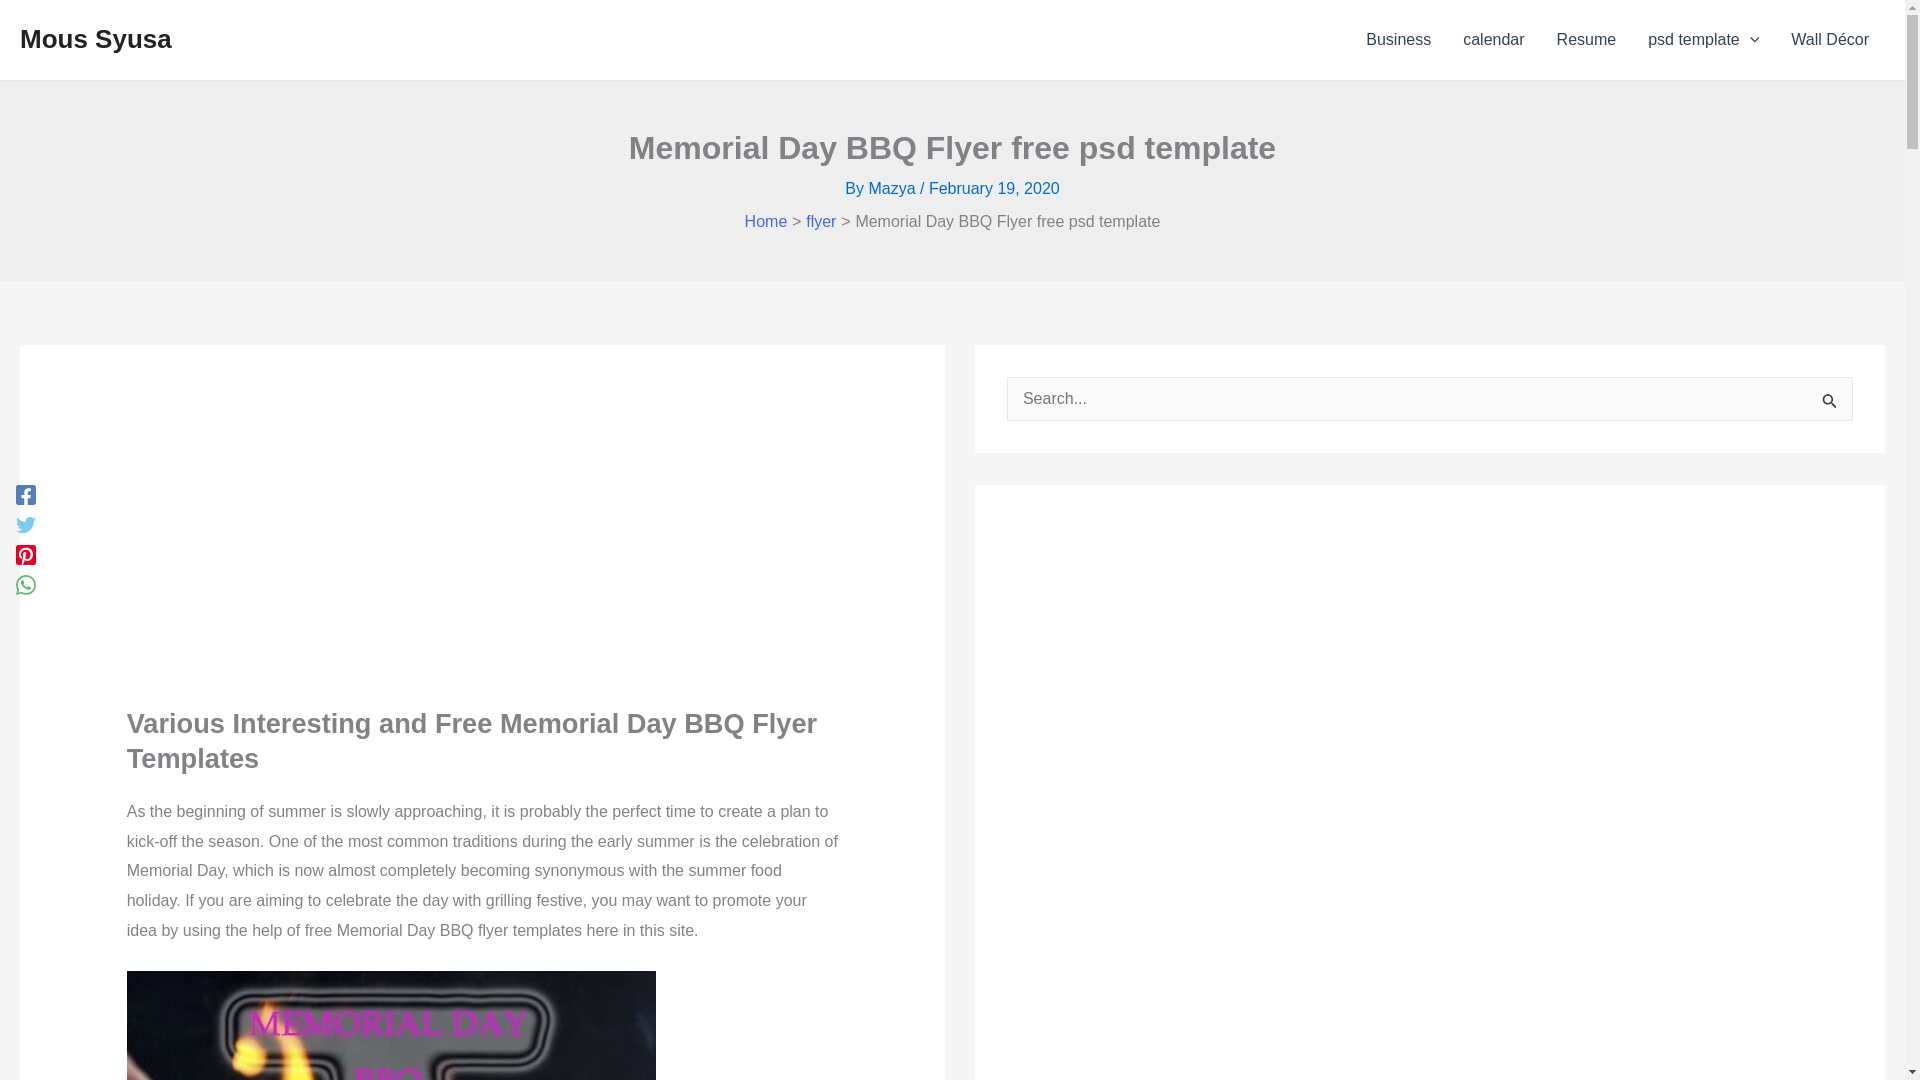 This screenshot has width=1920, height=1080. Describe the element at coordinates (893, 188) in the screenshot. I see `Mazya` at that location.